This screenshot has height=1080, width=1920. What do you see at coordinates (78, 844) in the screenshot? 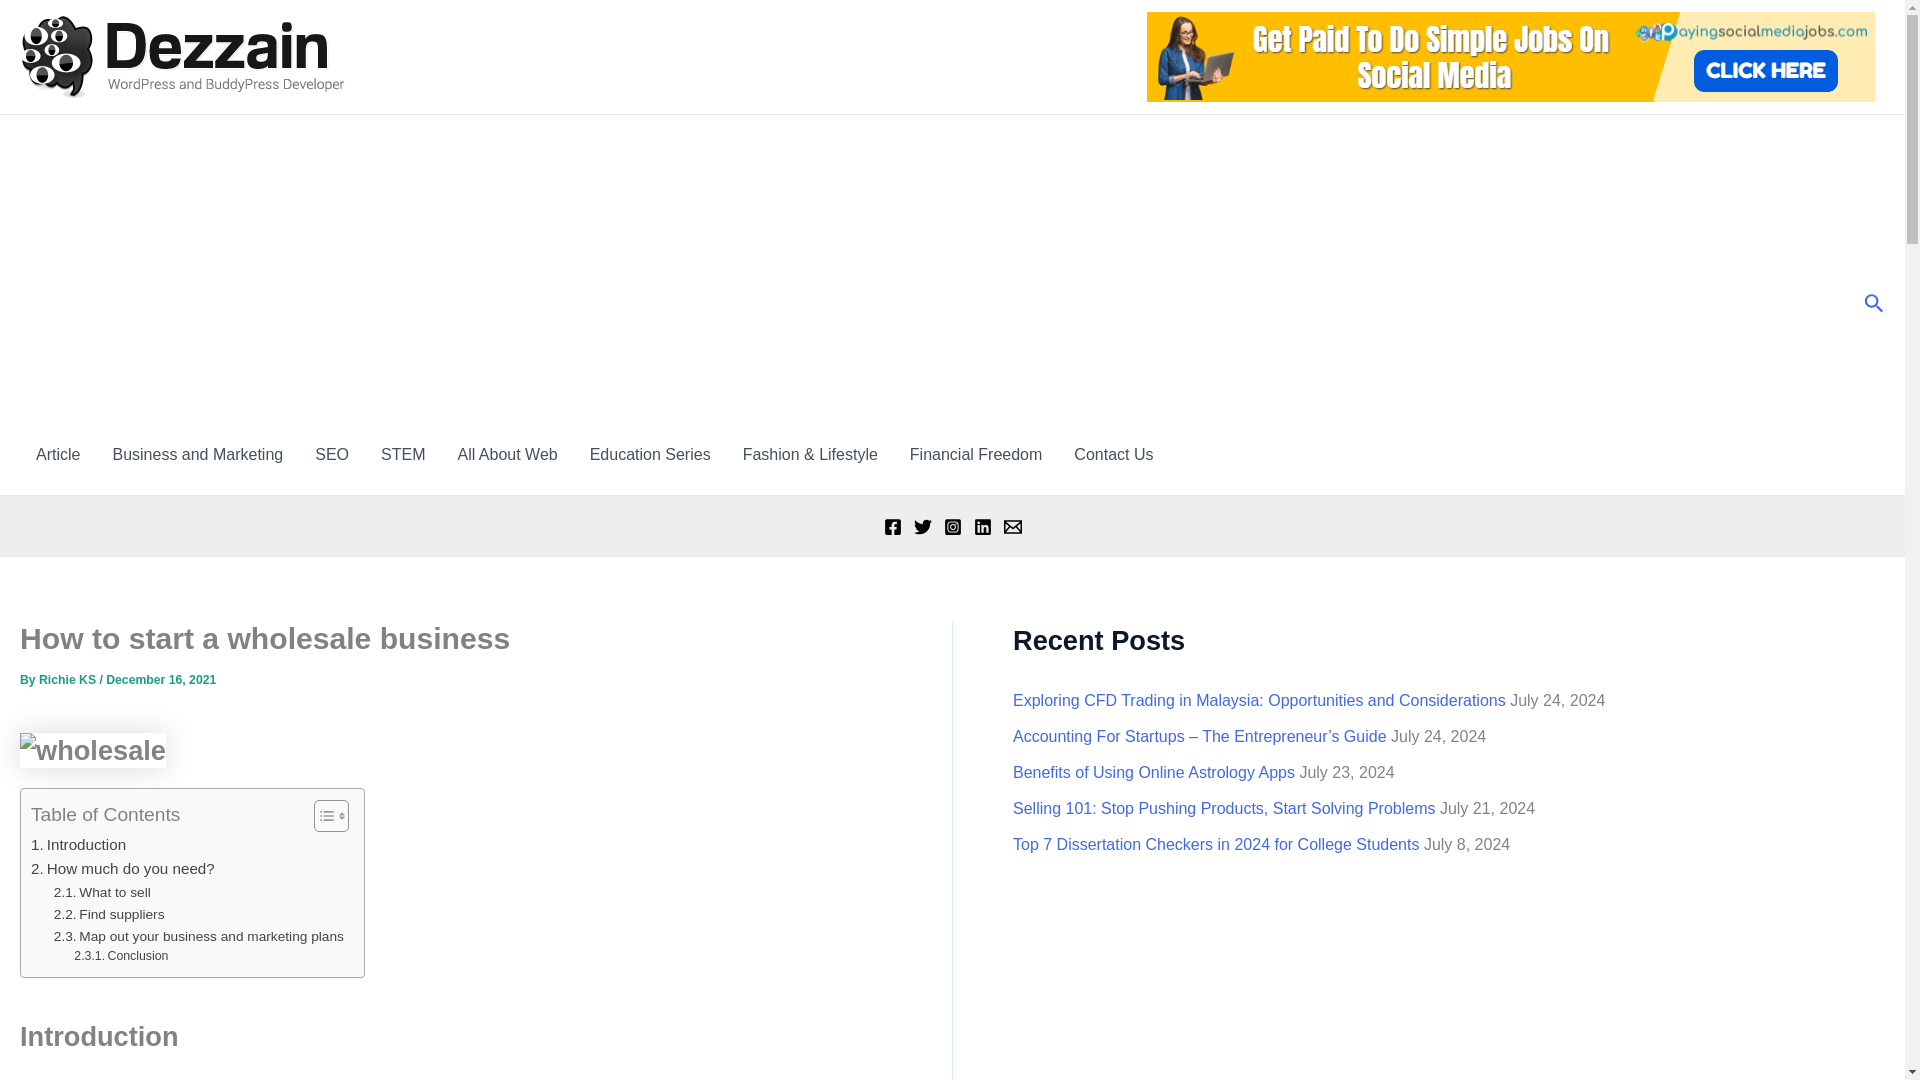
I see `Introduction` at bounding box center [78, 844].